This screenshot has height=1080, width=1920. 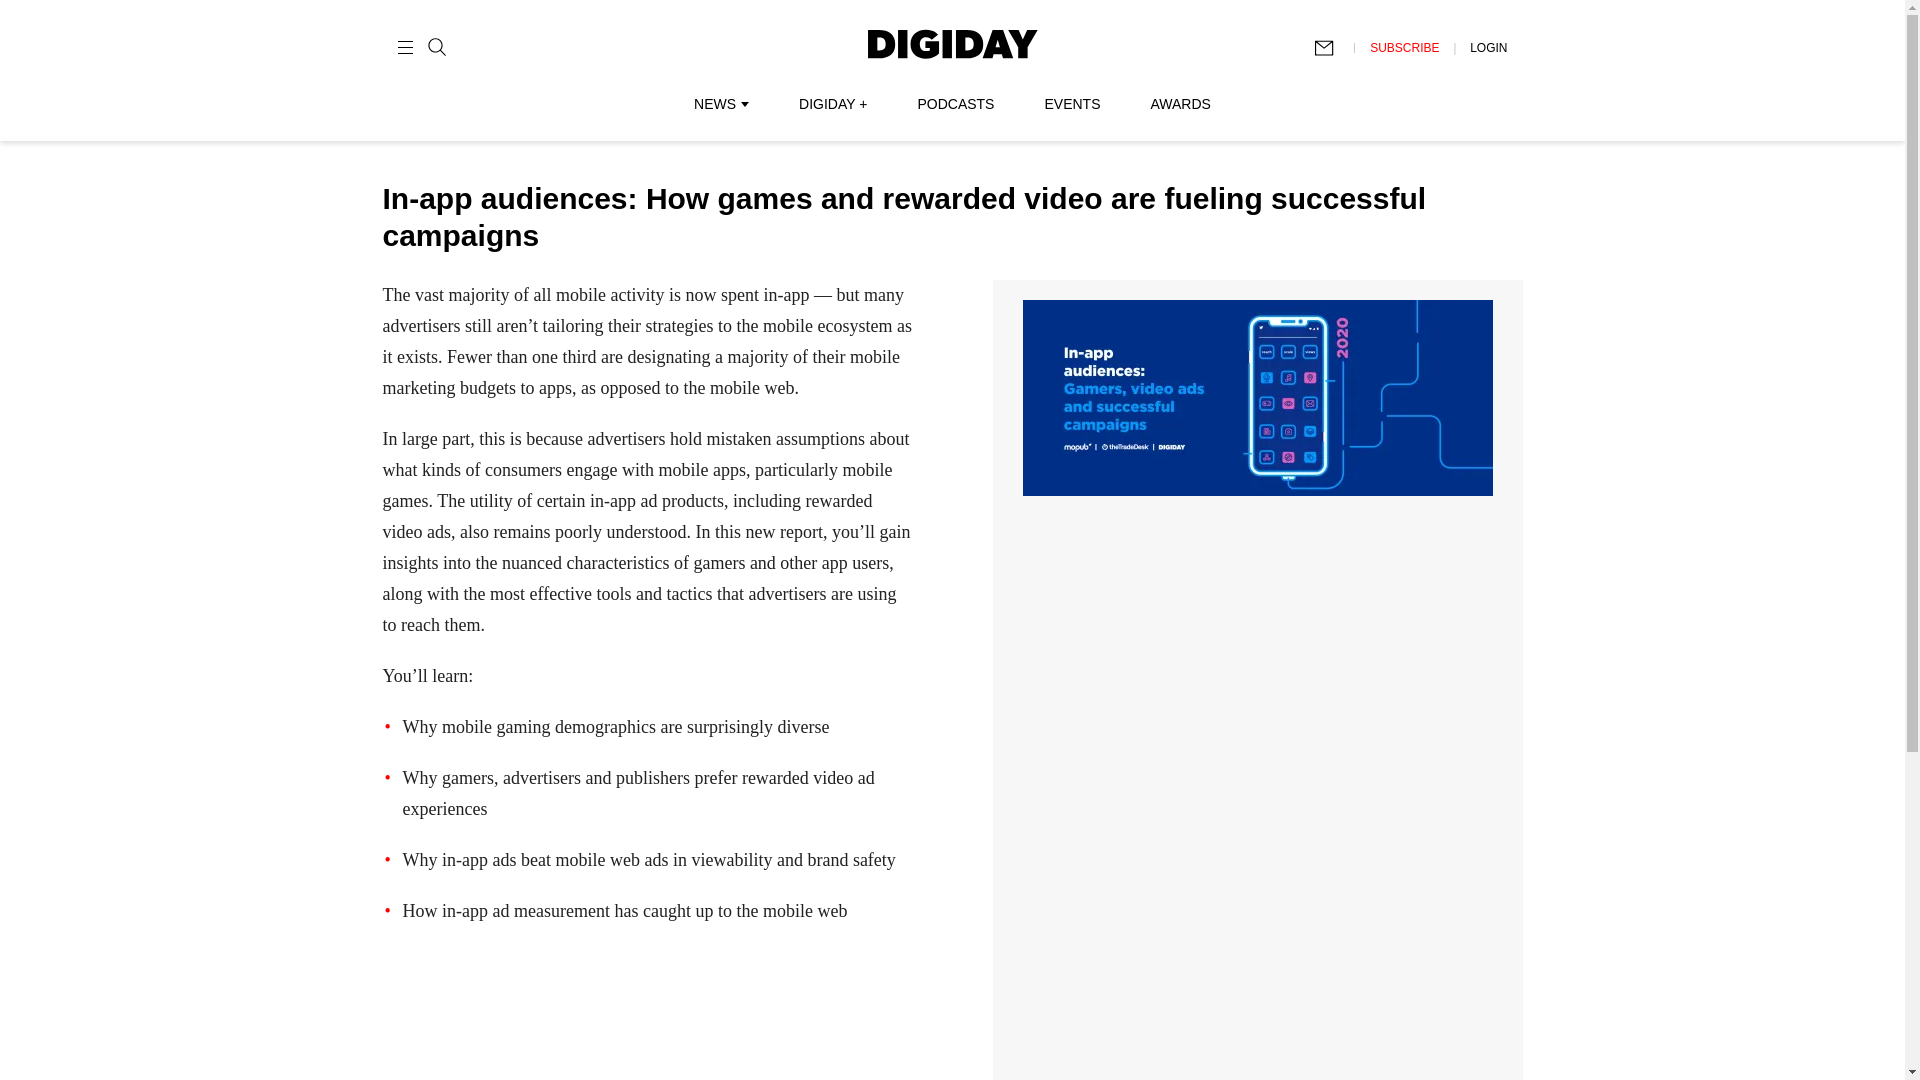 I want to click on NEWS, so click(x=720, y=104).